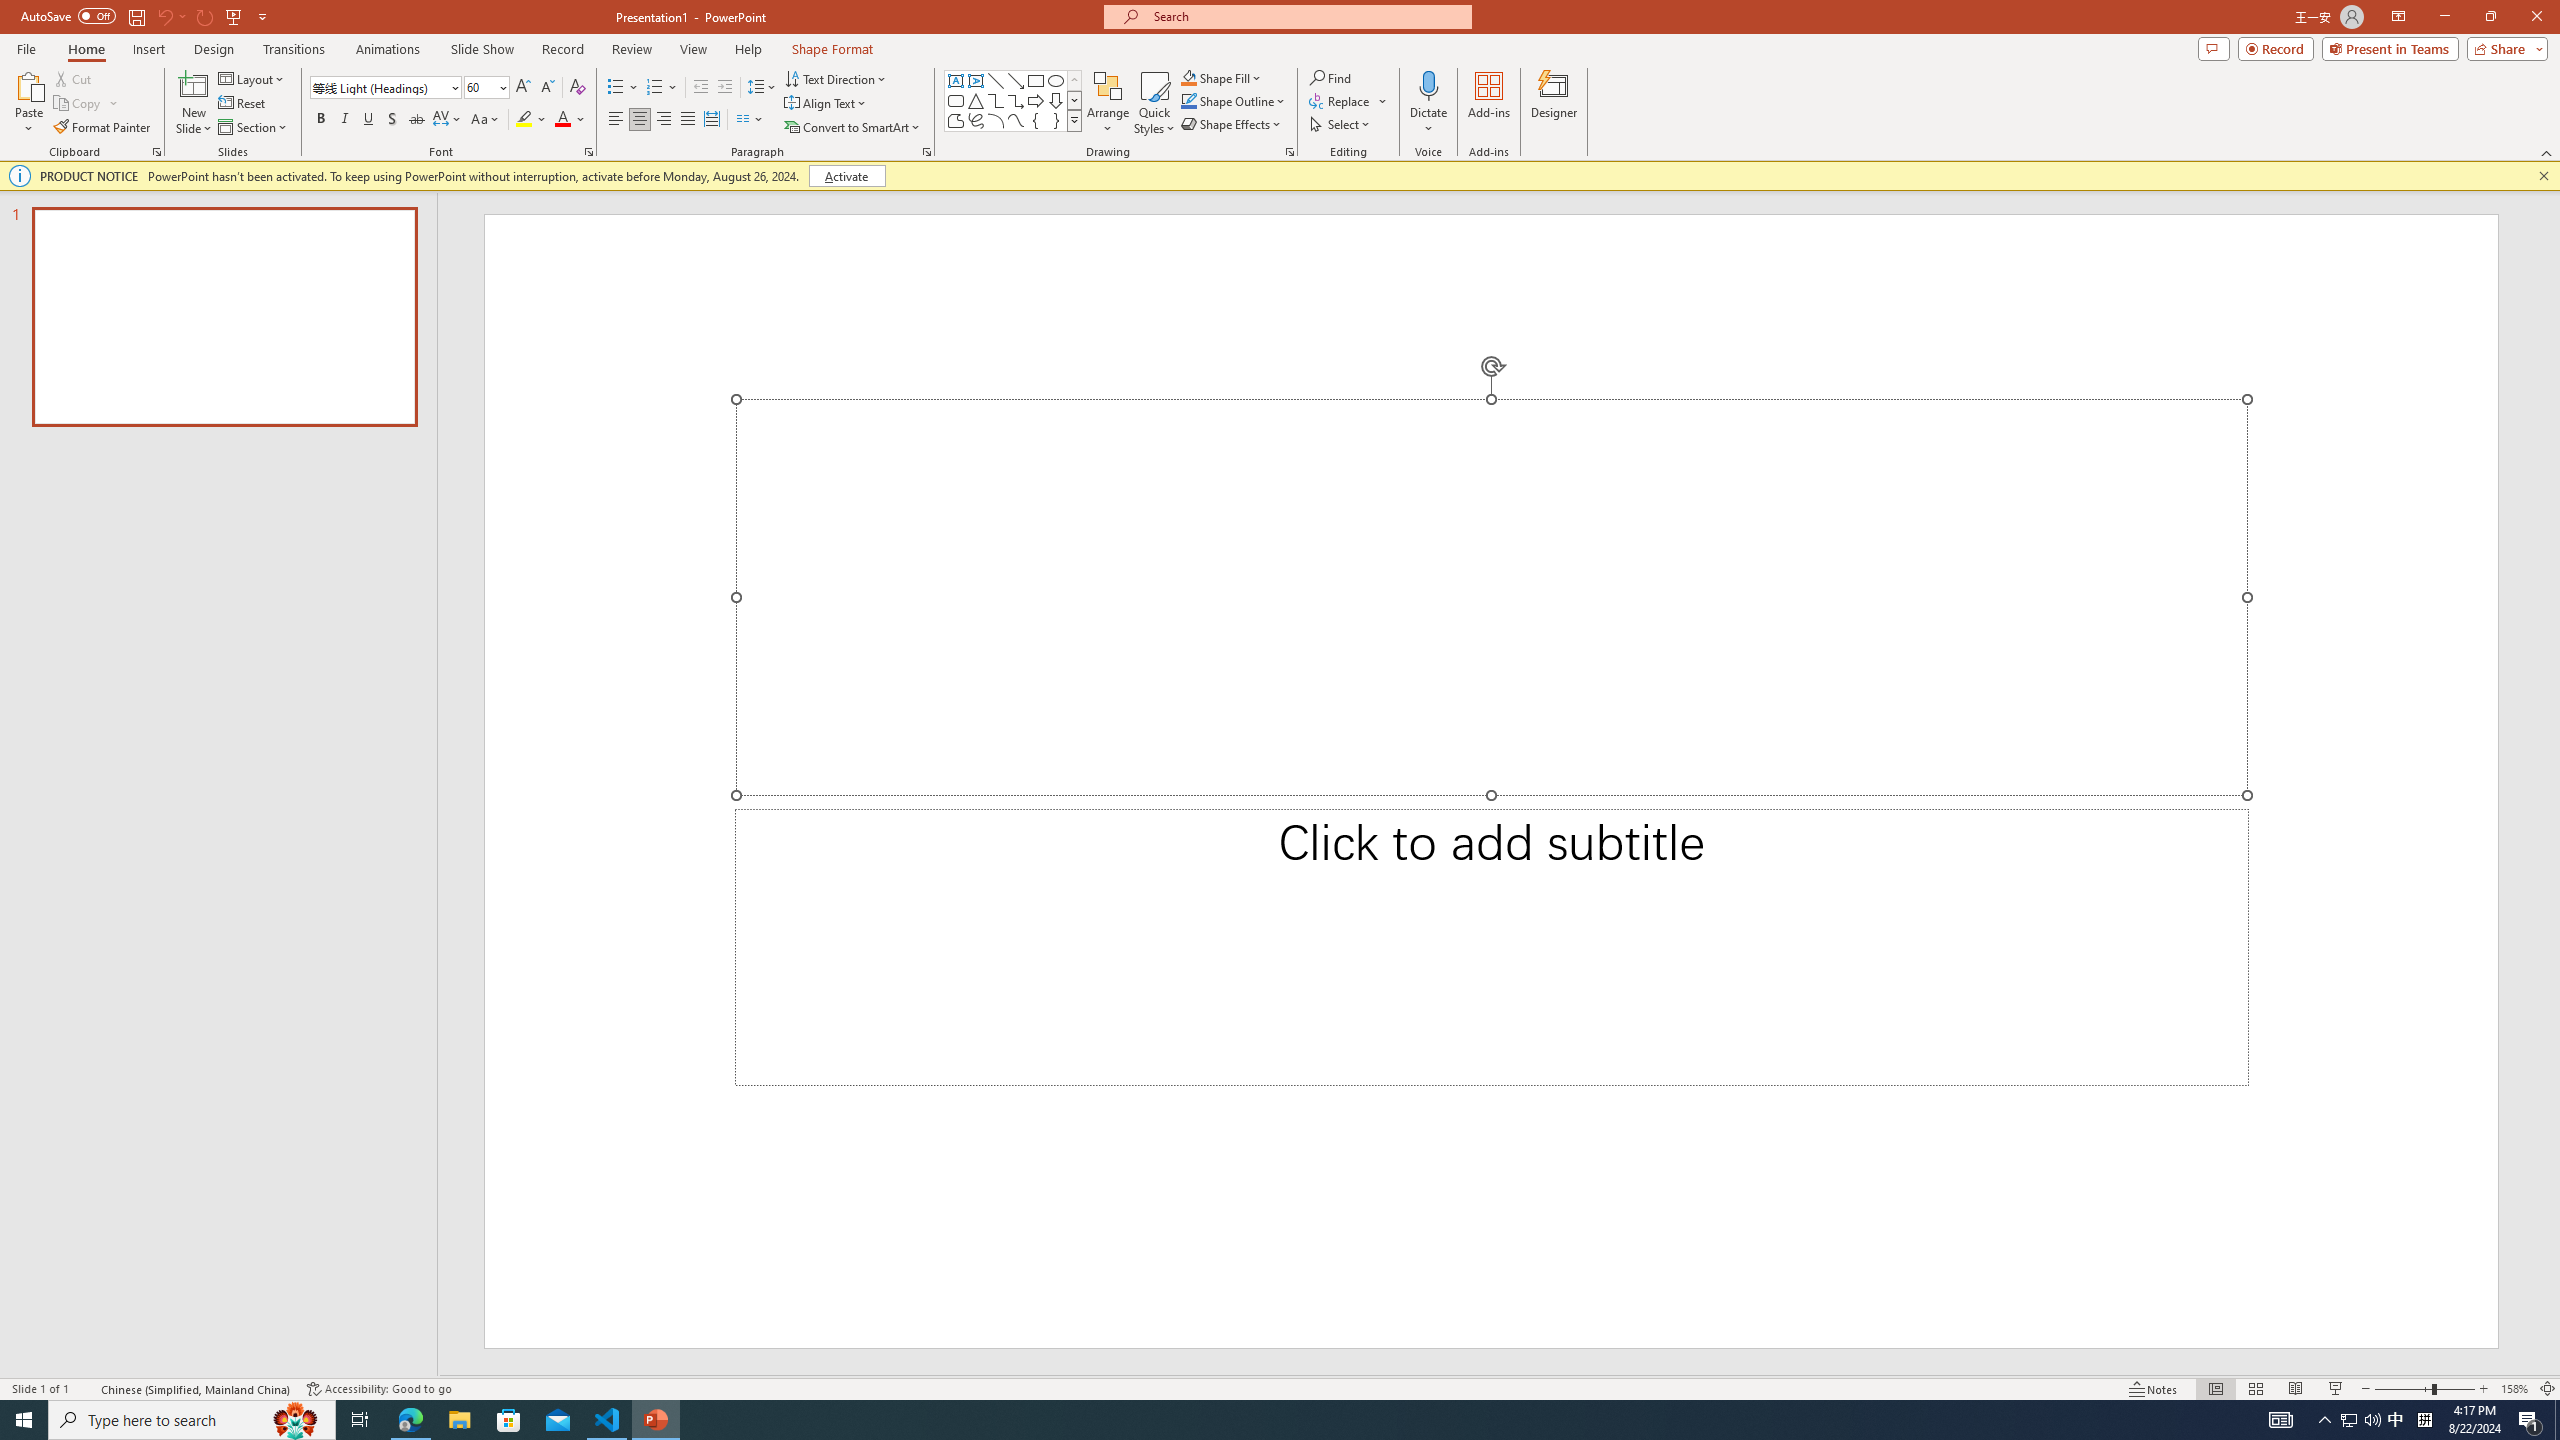  Describe the element at coordinates (975, 80) in the screenshot. I see `Vertical Text Box` at that location.